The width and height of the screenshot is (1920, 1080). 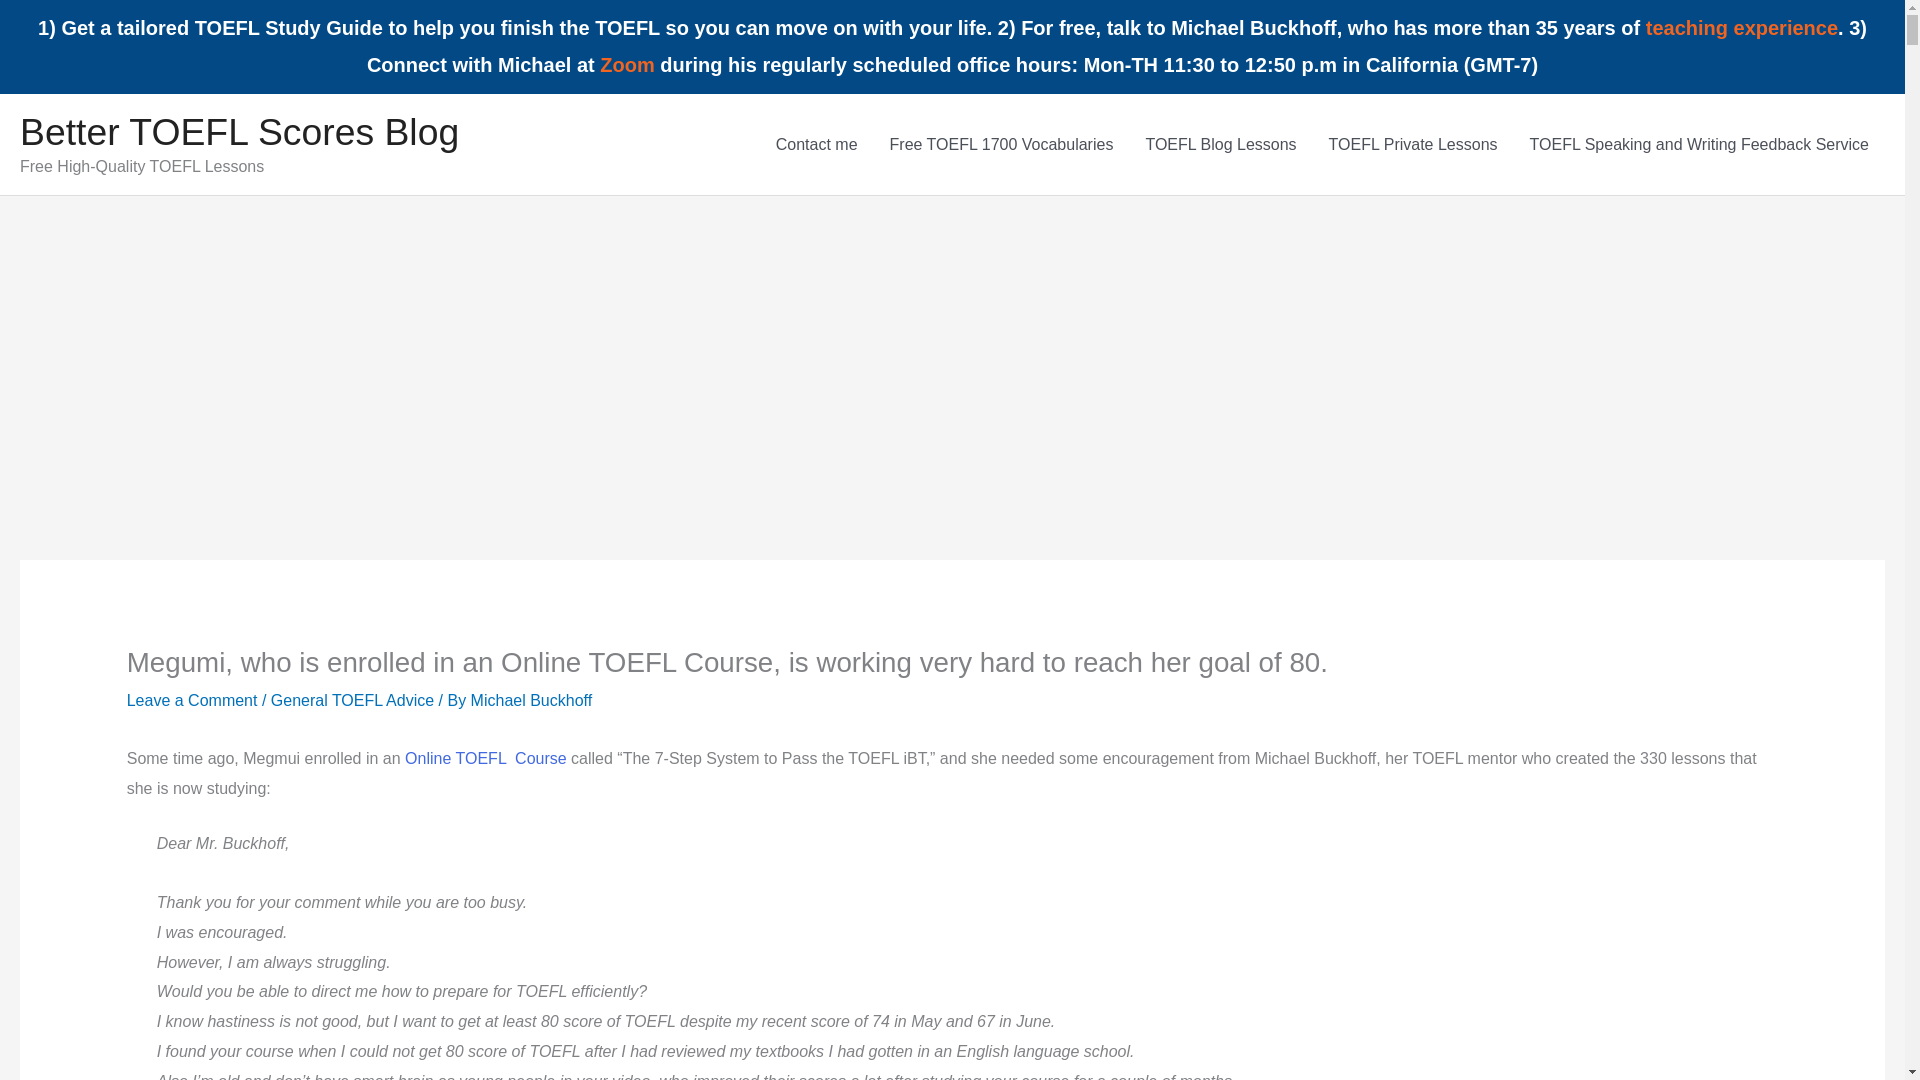 I want to click on Contact me, so click(x=816, y=144).